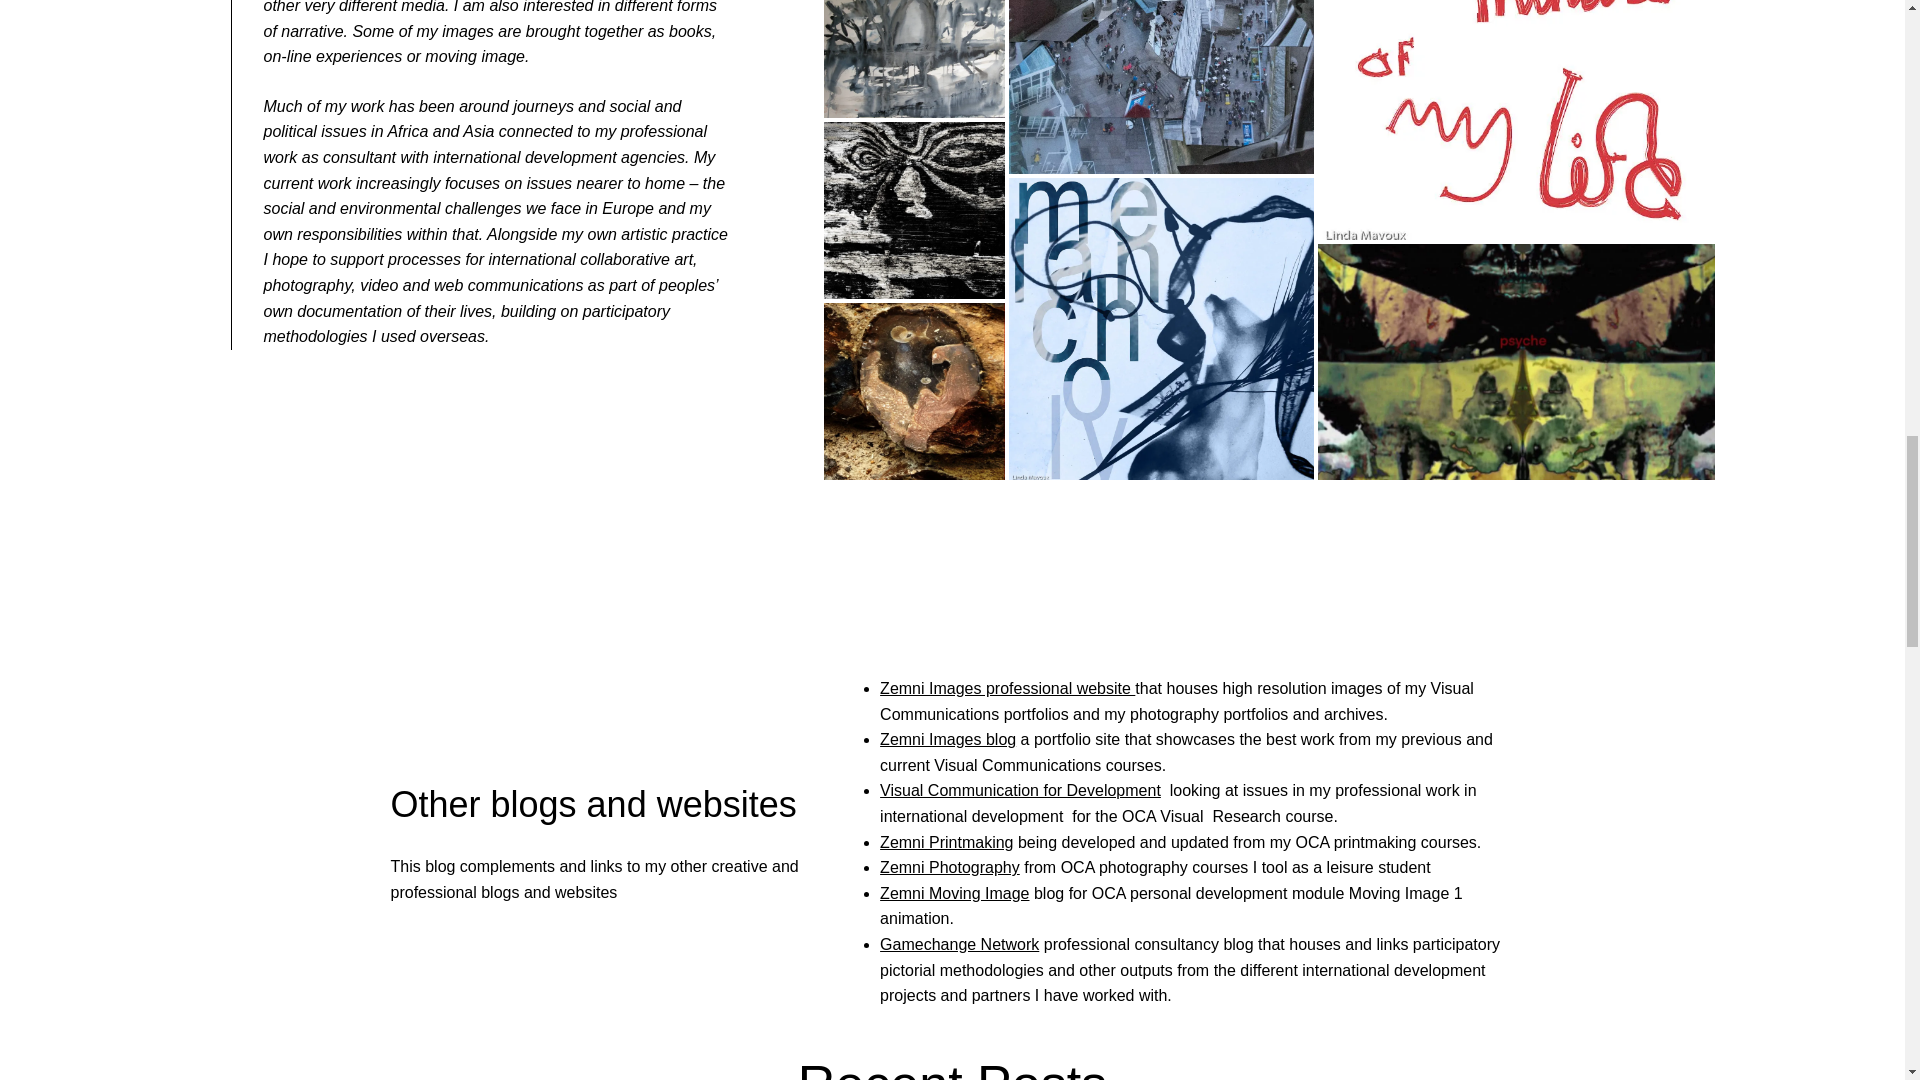  Describe the element at coordinates (946, 842) in the screenshot. I see `Zemni Printmaking` at that location.